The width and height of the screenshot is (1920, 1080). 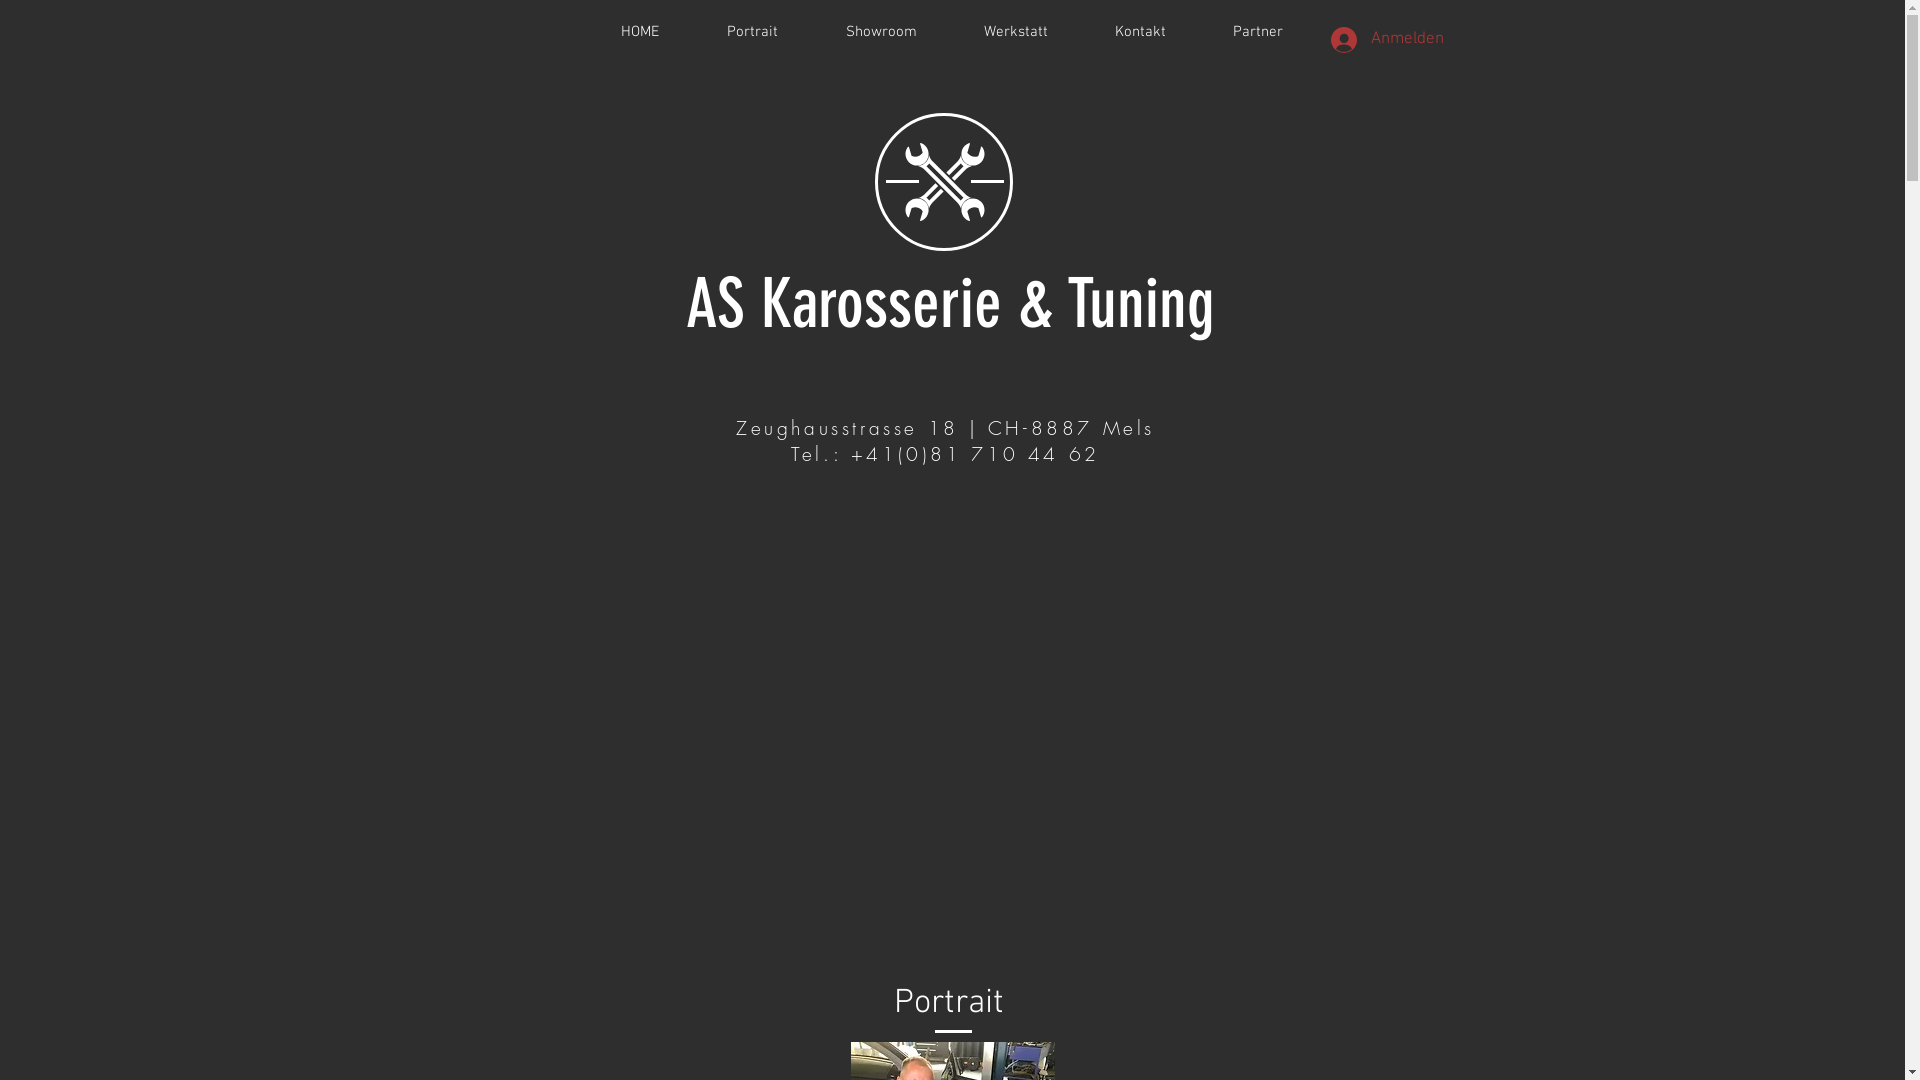 I want to click on Anmelden, so click(x=1376, y=40).